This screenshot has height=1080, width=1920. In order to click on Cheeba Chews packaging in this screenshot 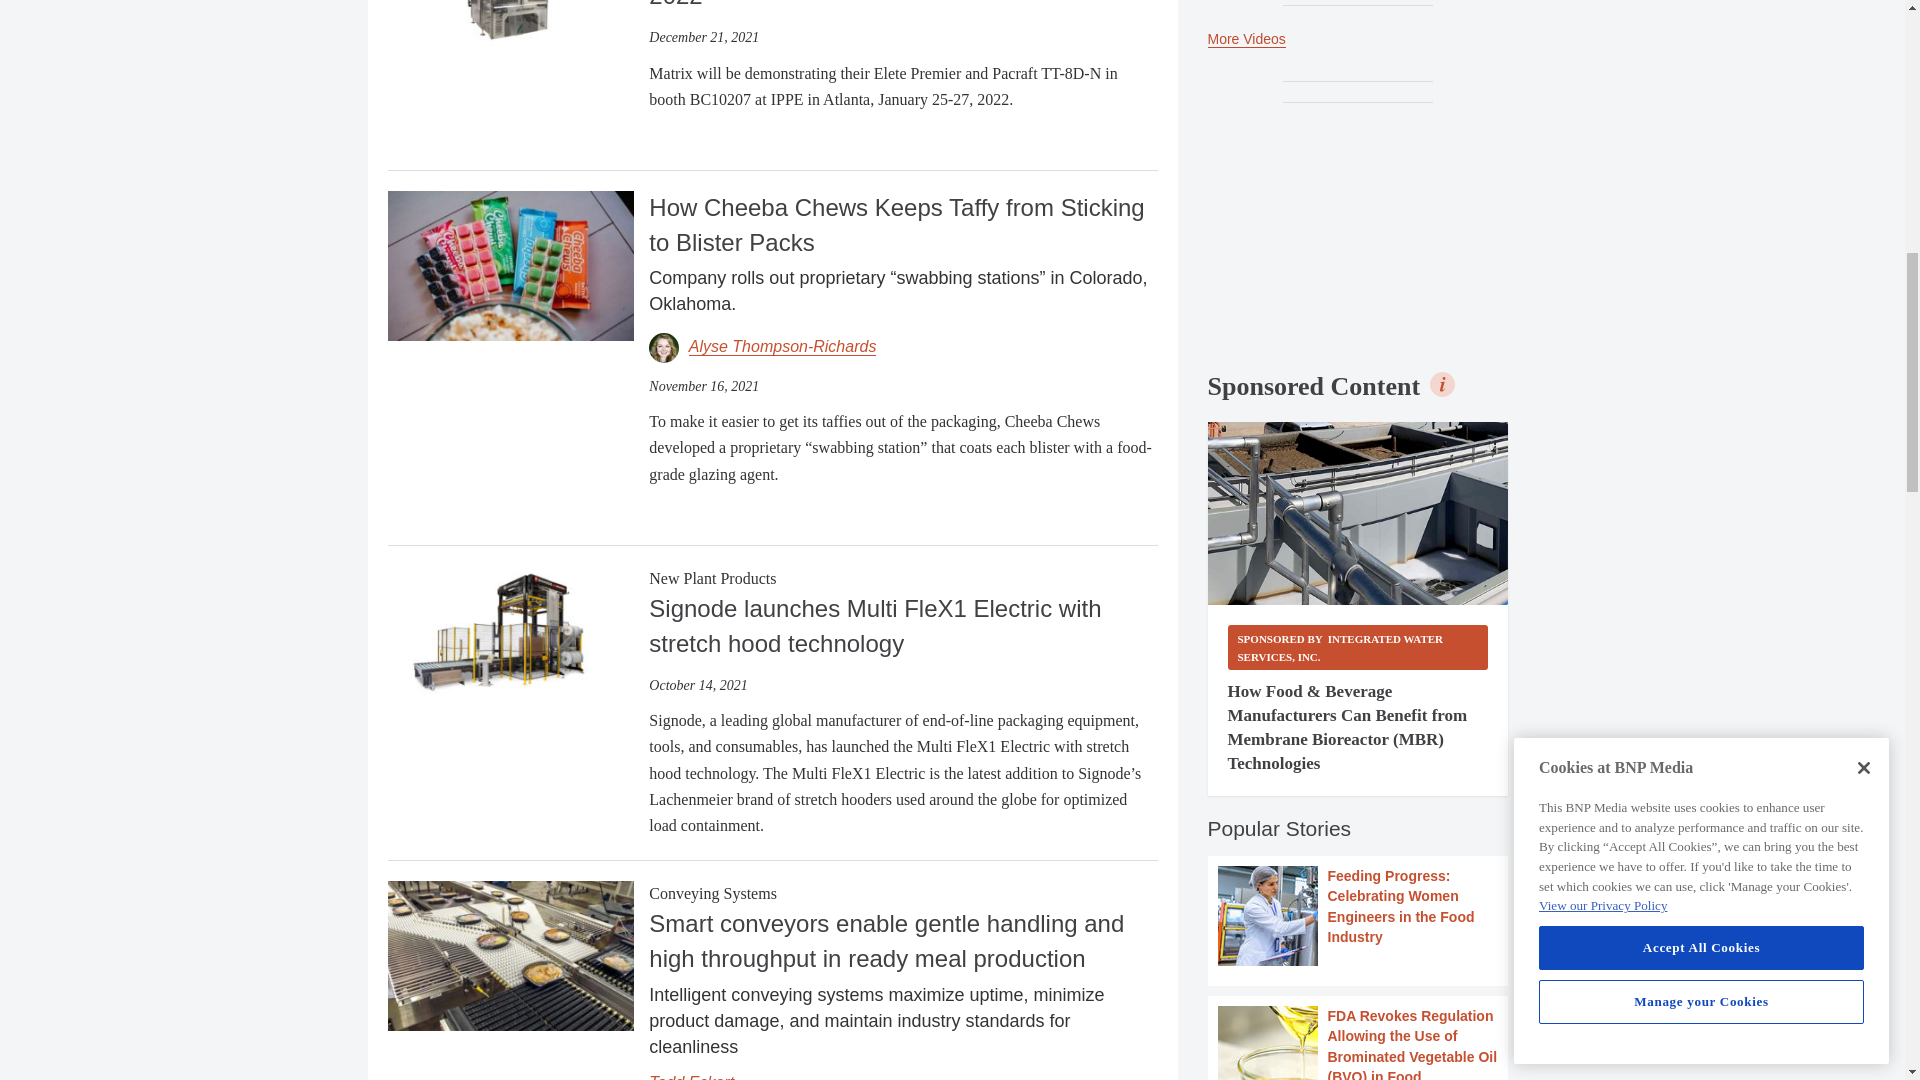, I will do `click(510, 266)`.